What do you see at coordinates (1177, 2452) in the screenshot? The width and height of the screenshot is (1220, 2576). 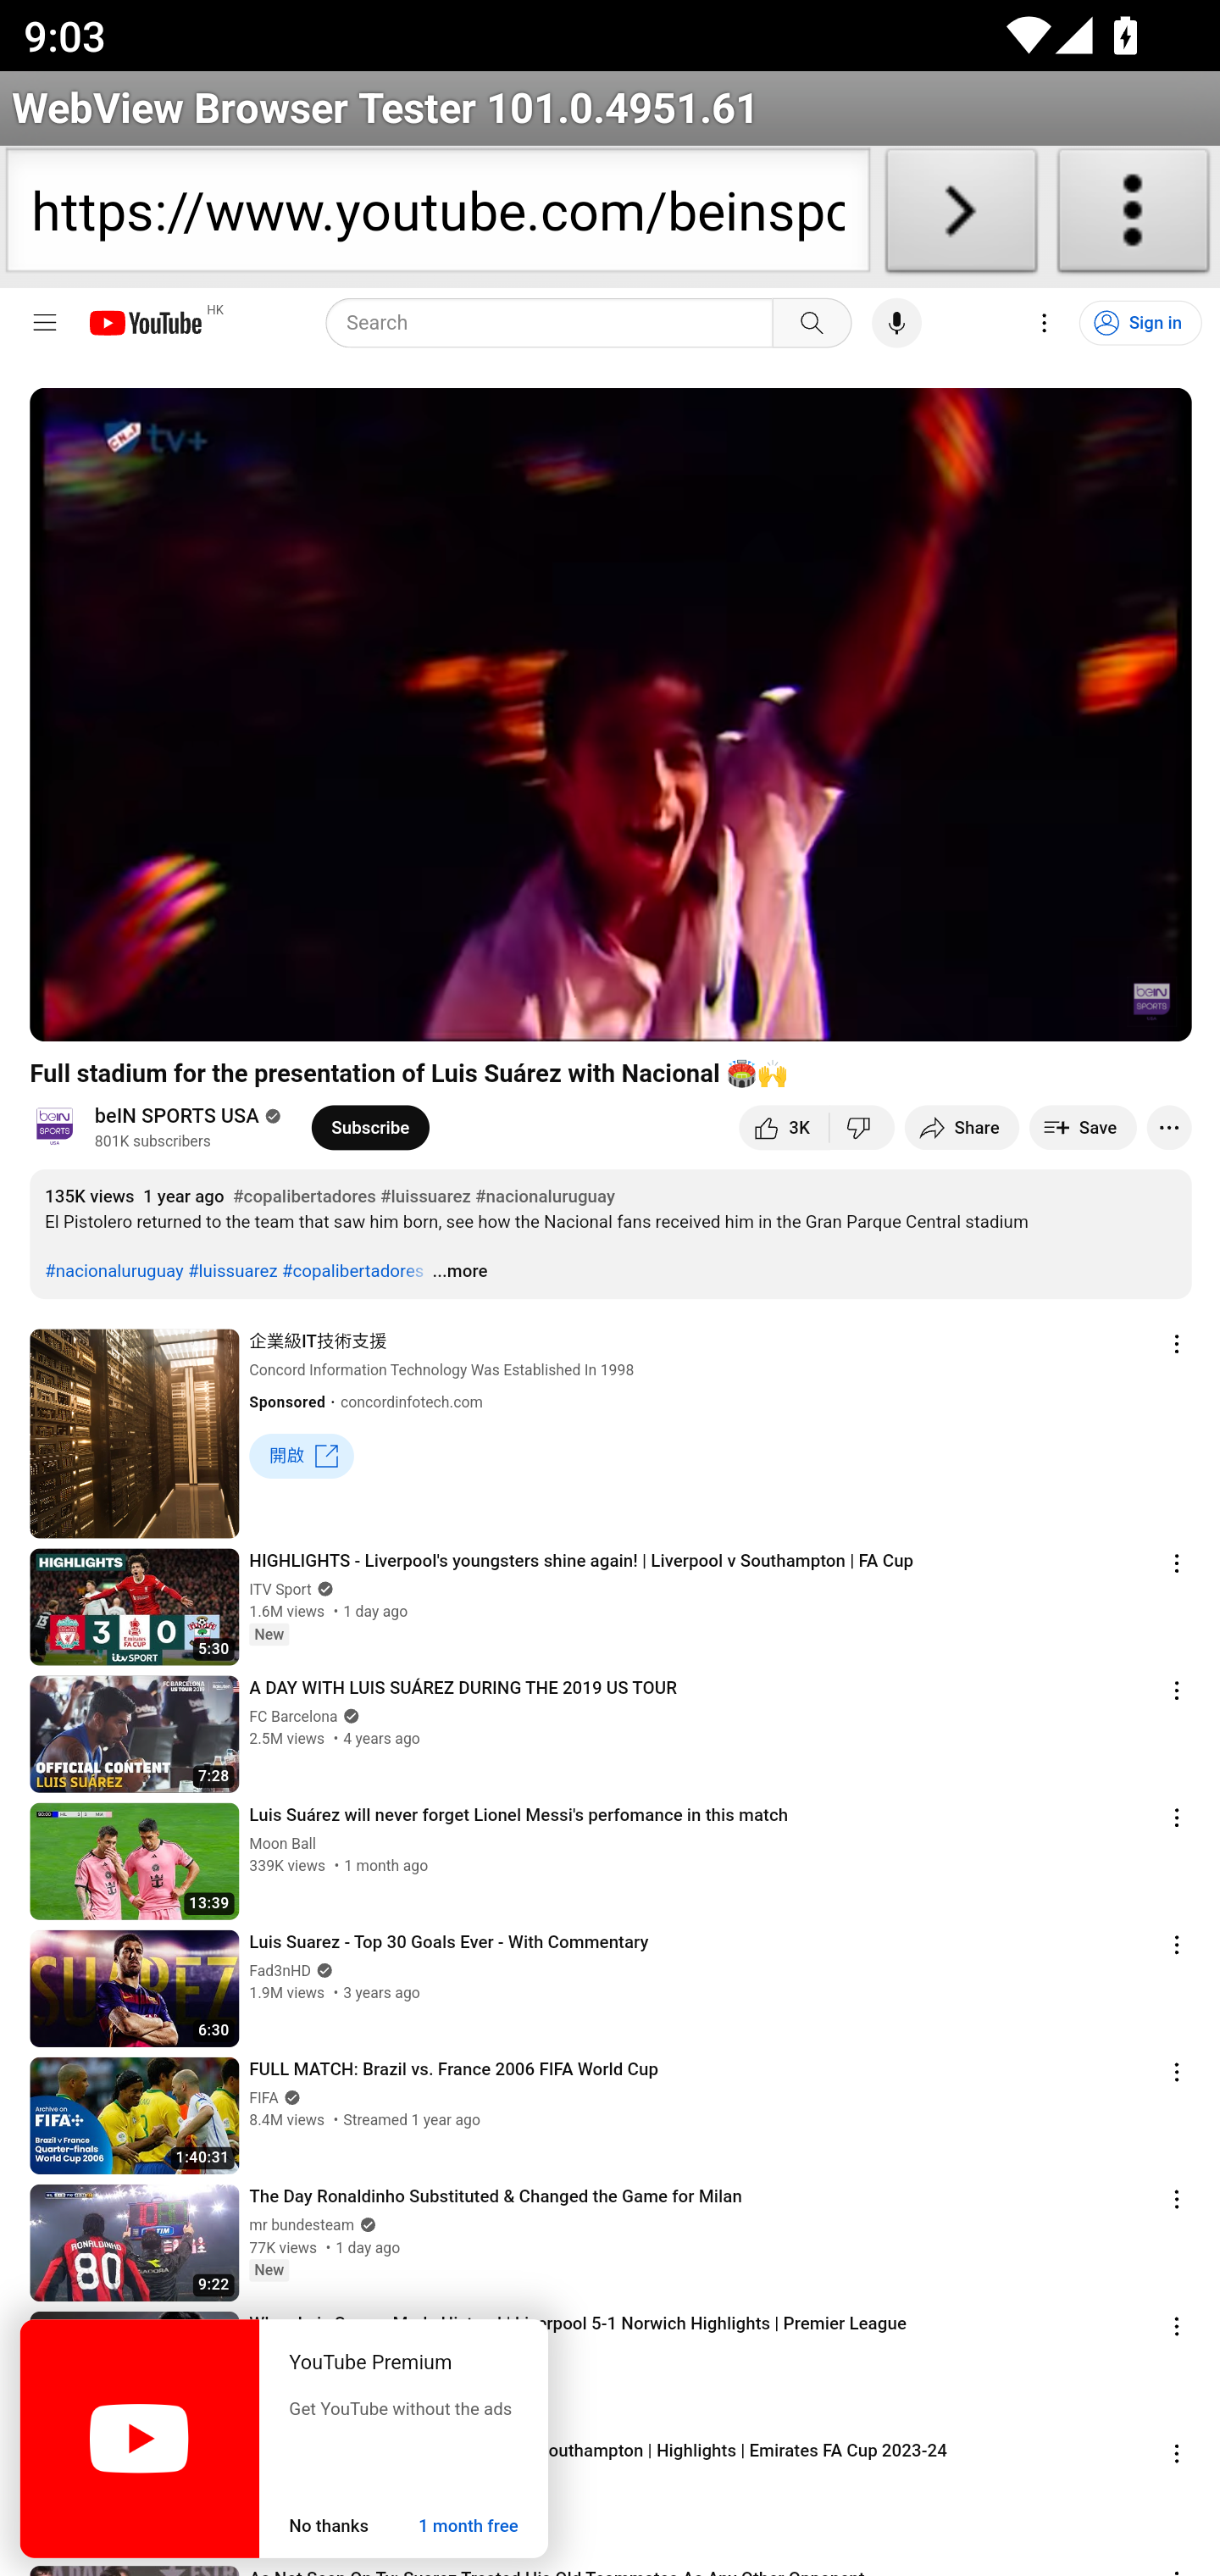 I see `Action menu` at bounding box center [1177, 2452].